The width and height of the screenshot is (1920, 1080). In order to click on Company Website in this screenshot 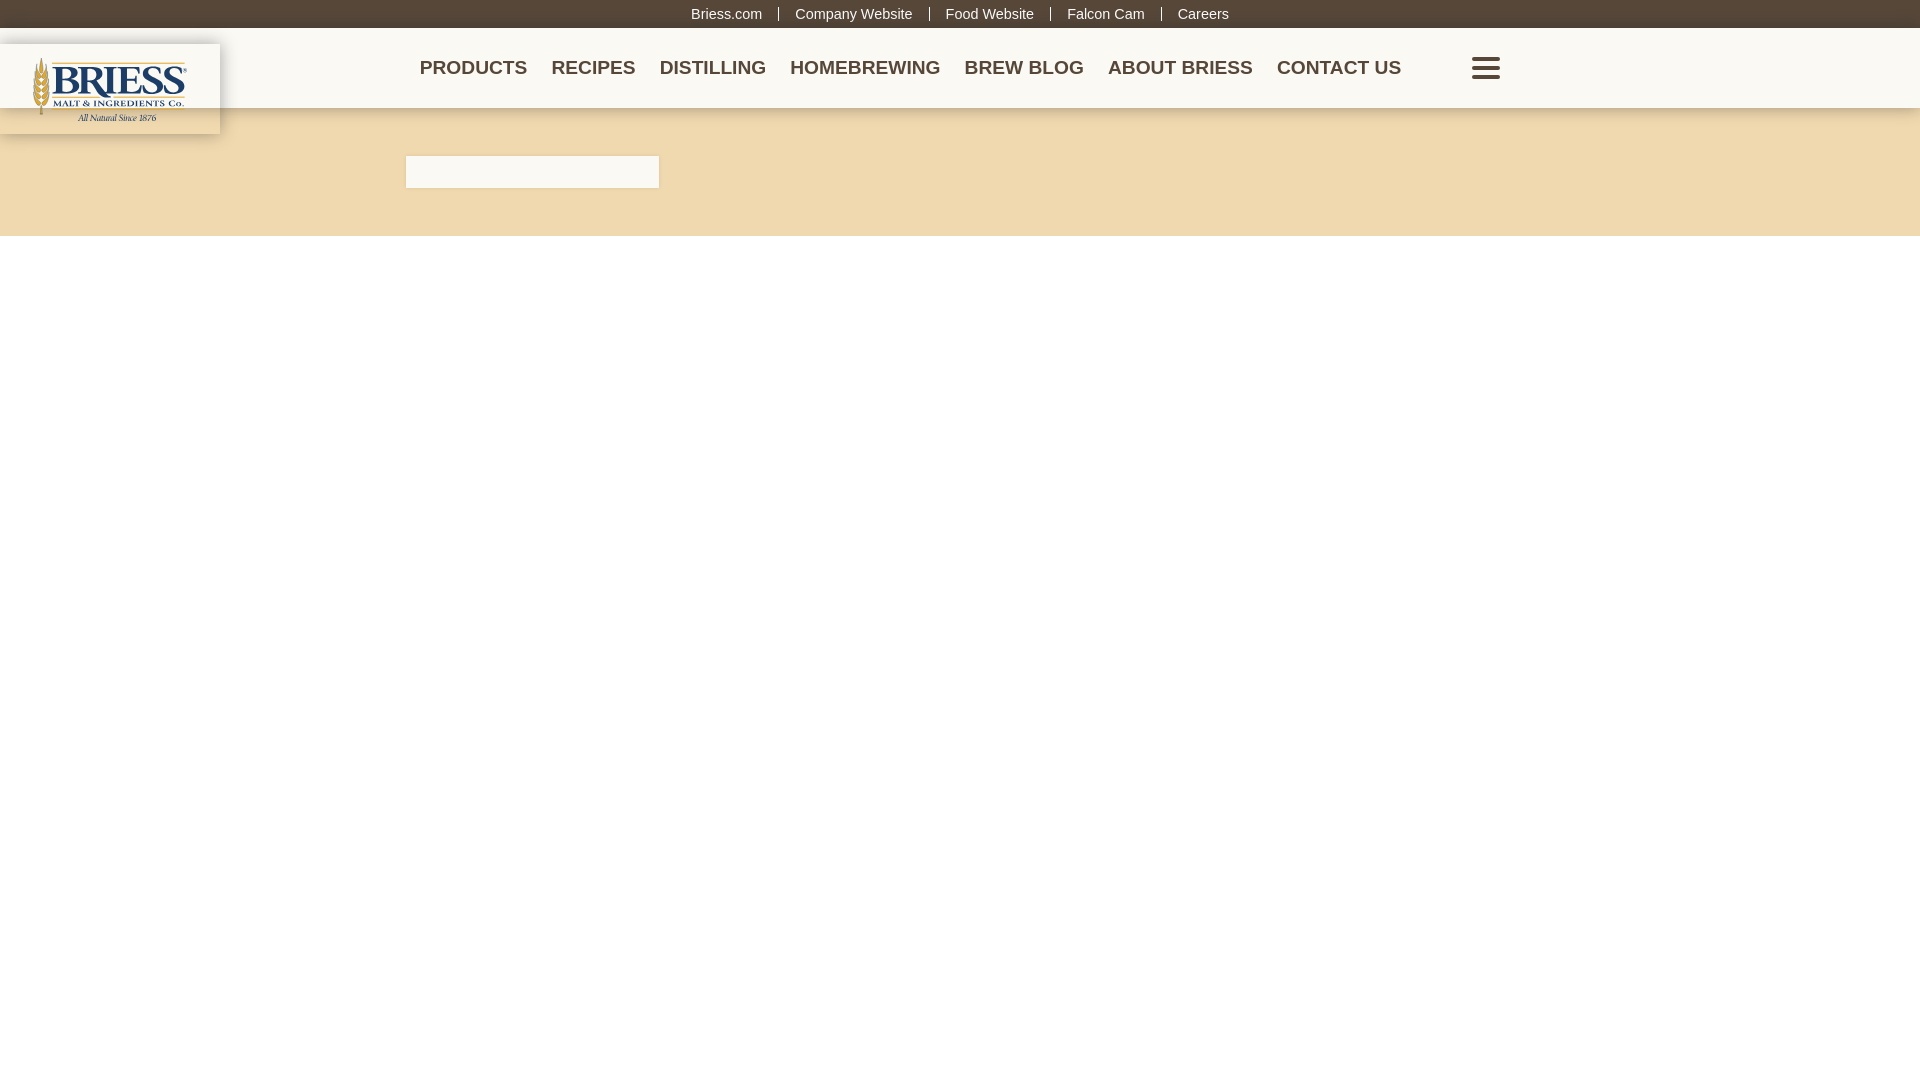, I will do `click(846, 14)`.